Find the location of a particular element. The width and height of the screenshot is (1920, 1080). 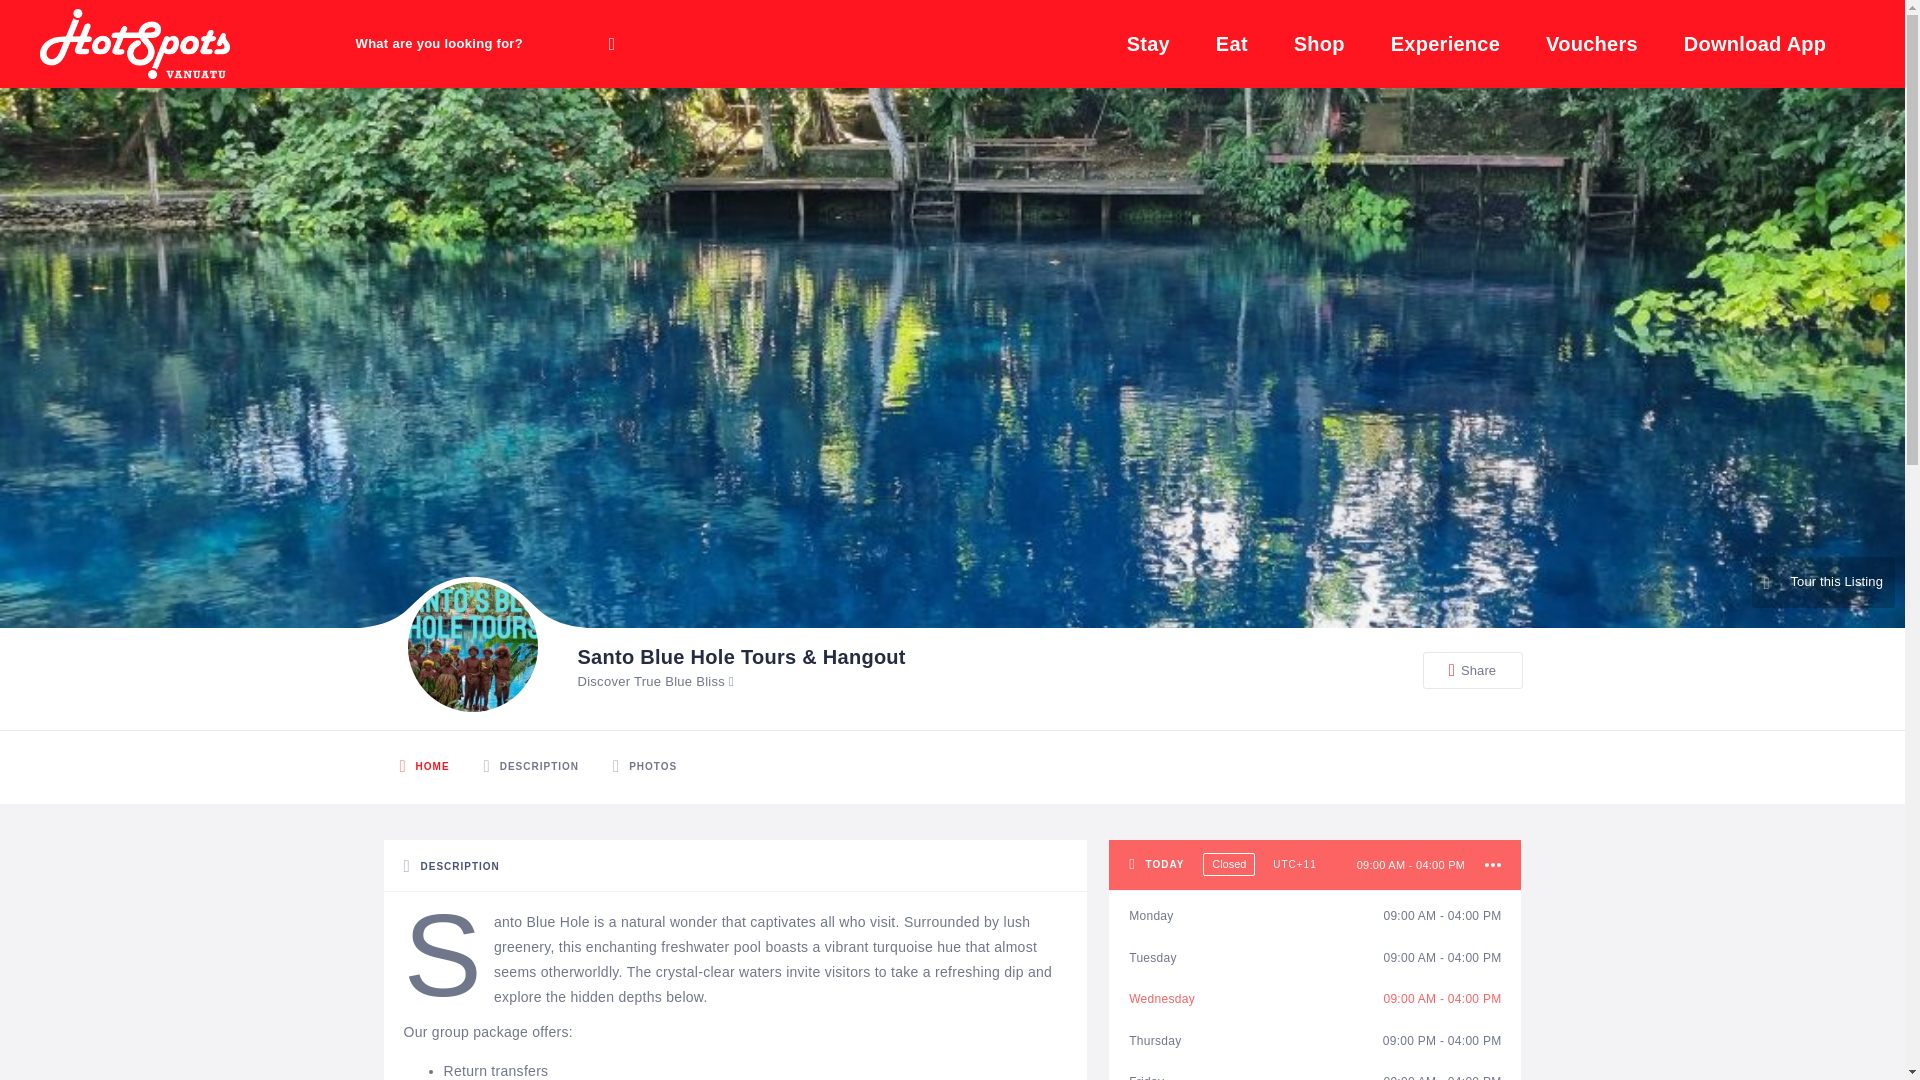

Share is located at coordinates (1472, 670).